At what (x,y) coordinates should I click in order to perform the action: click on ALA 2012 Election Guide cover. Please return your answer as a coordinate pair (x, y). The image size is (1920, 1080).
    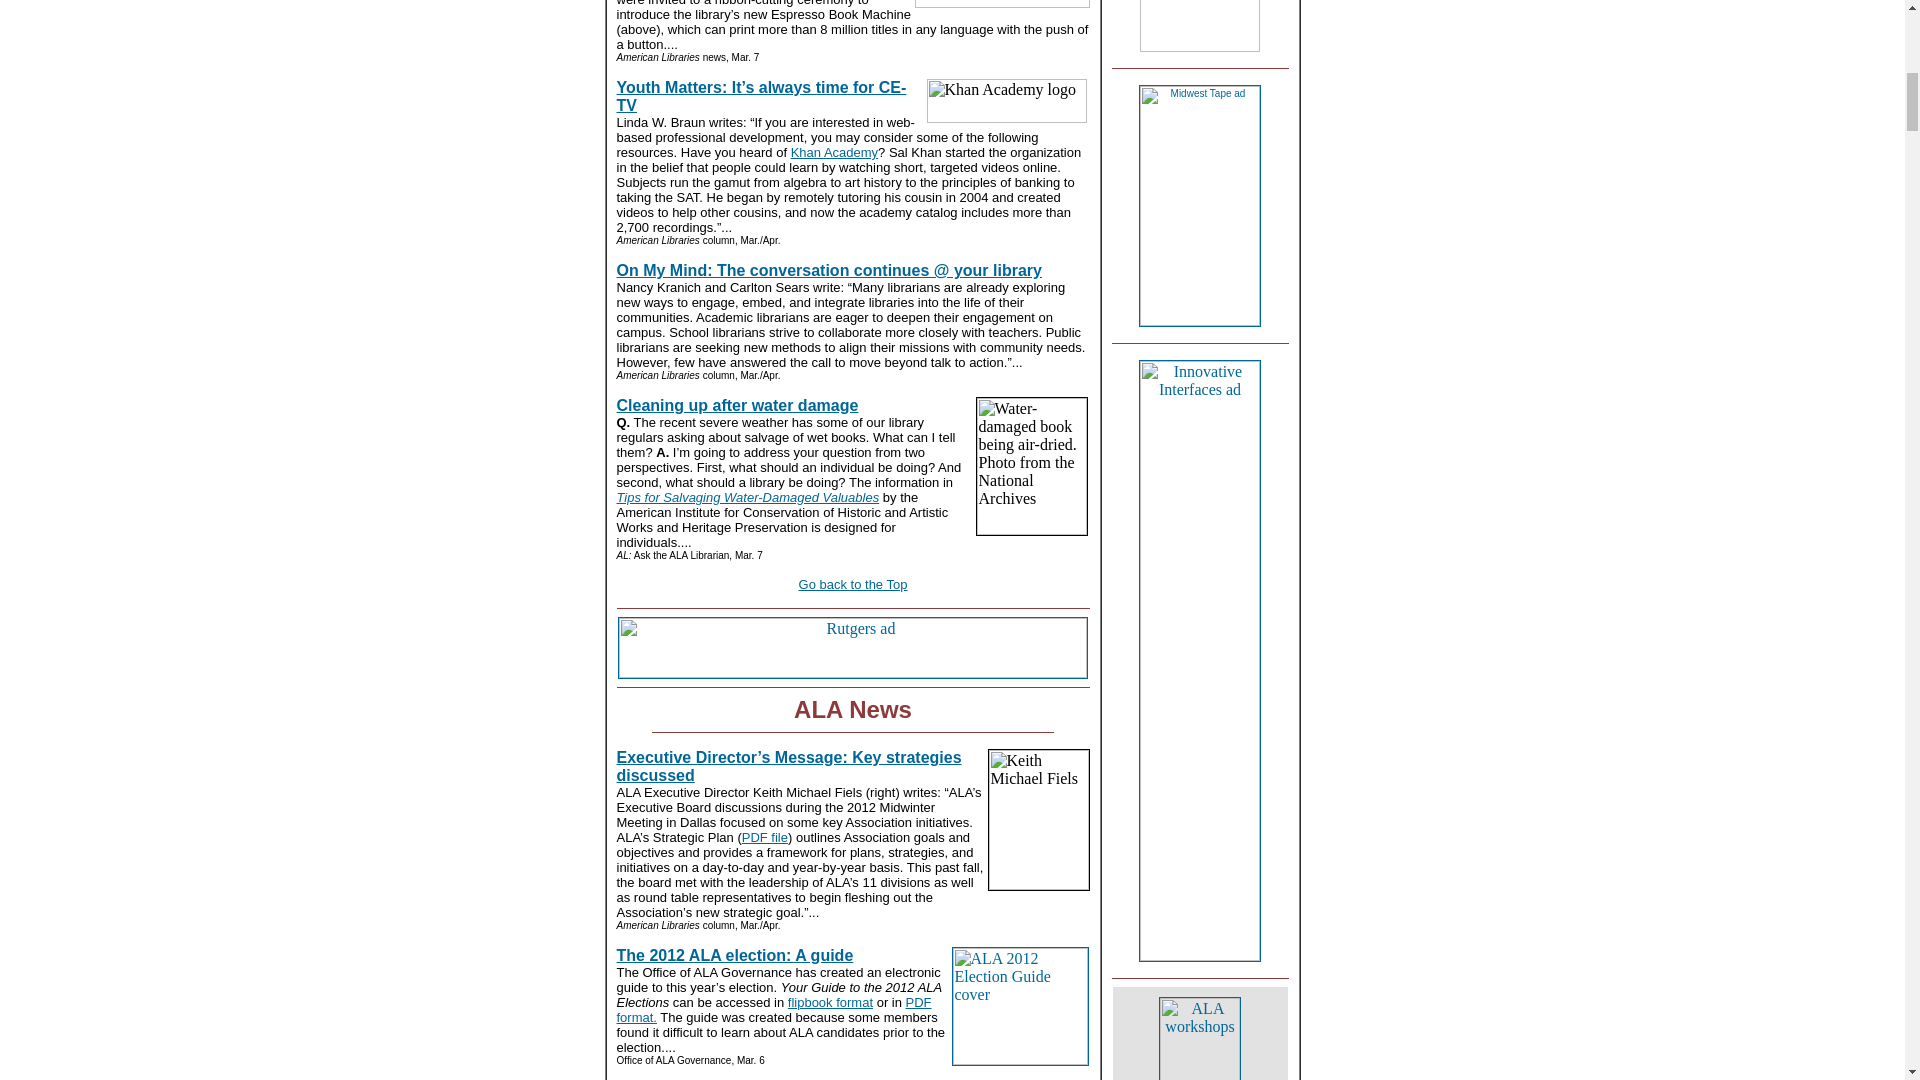
    Looking at the image, I should click on (1020, 1006).